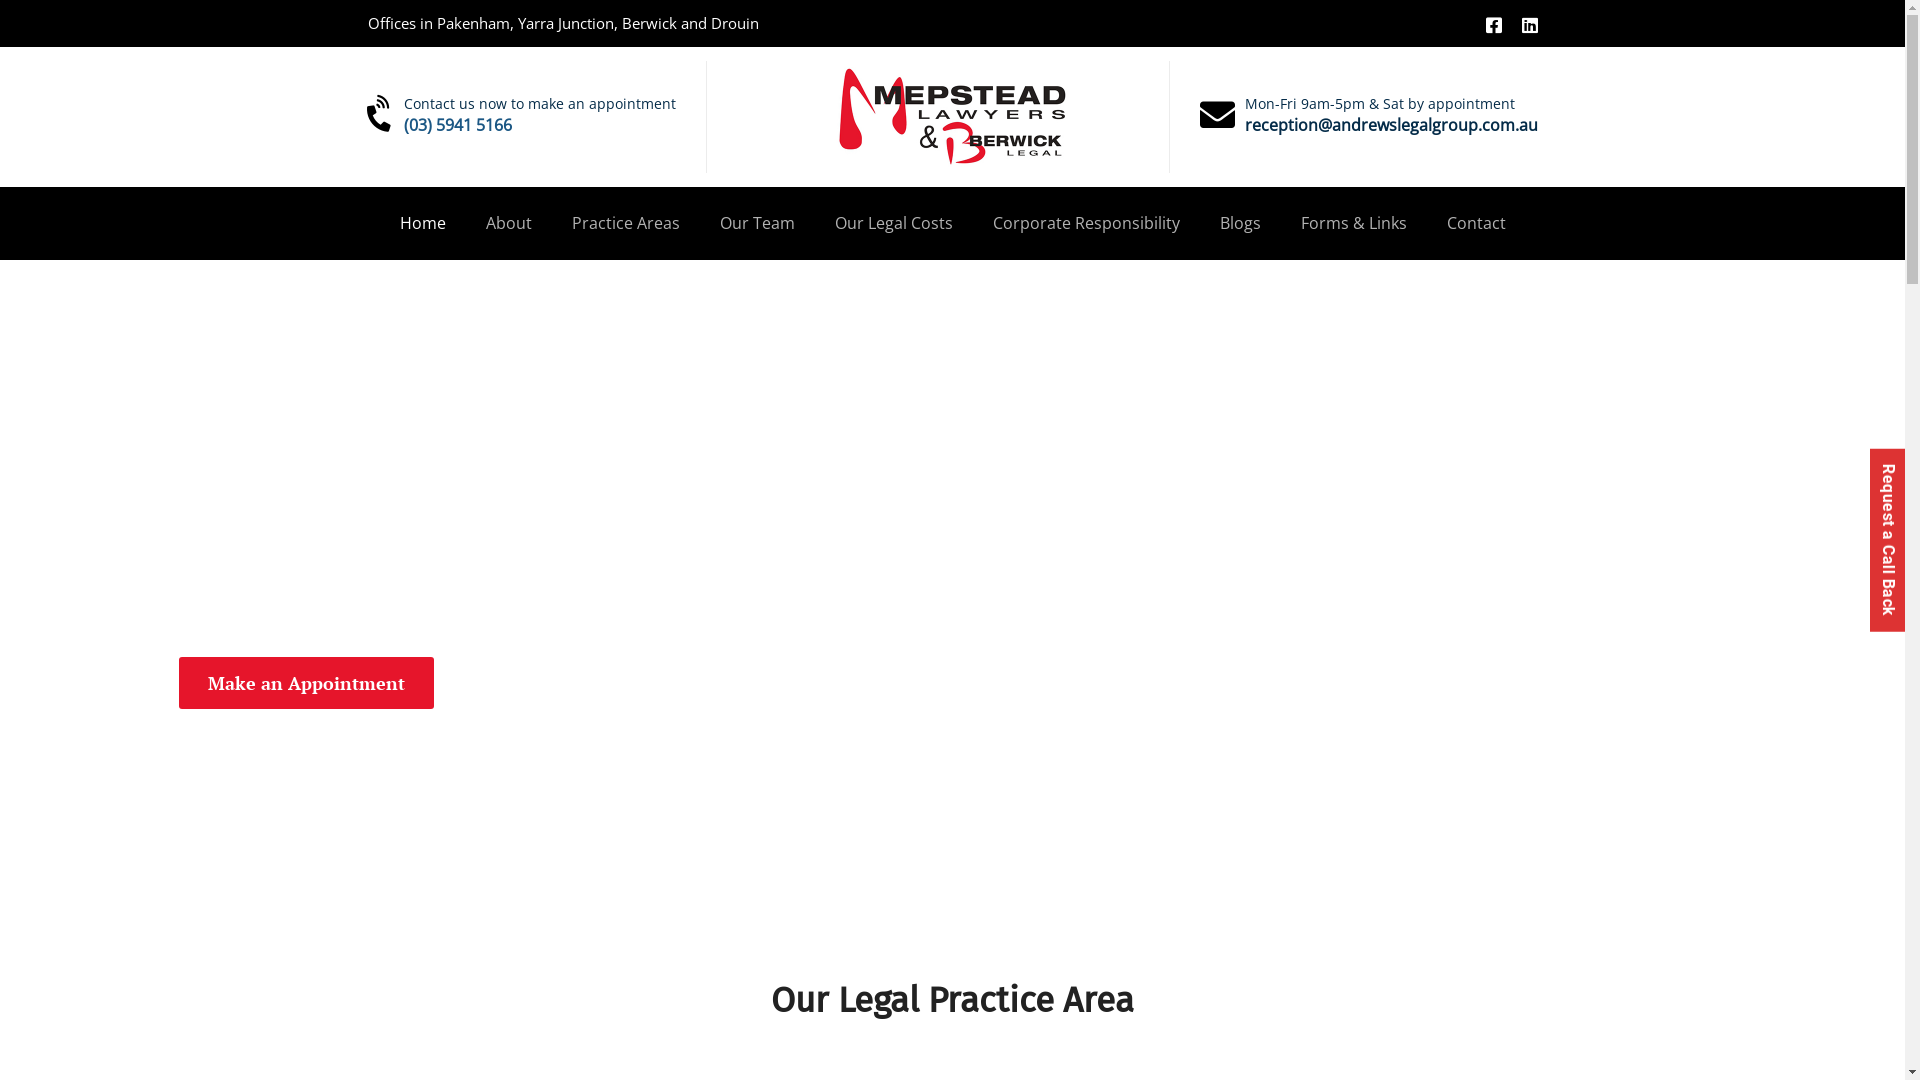  I want to click on Corporate Responsibility, so click(1086, 223).